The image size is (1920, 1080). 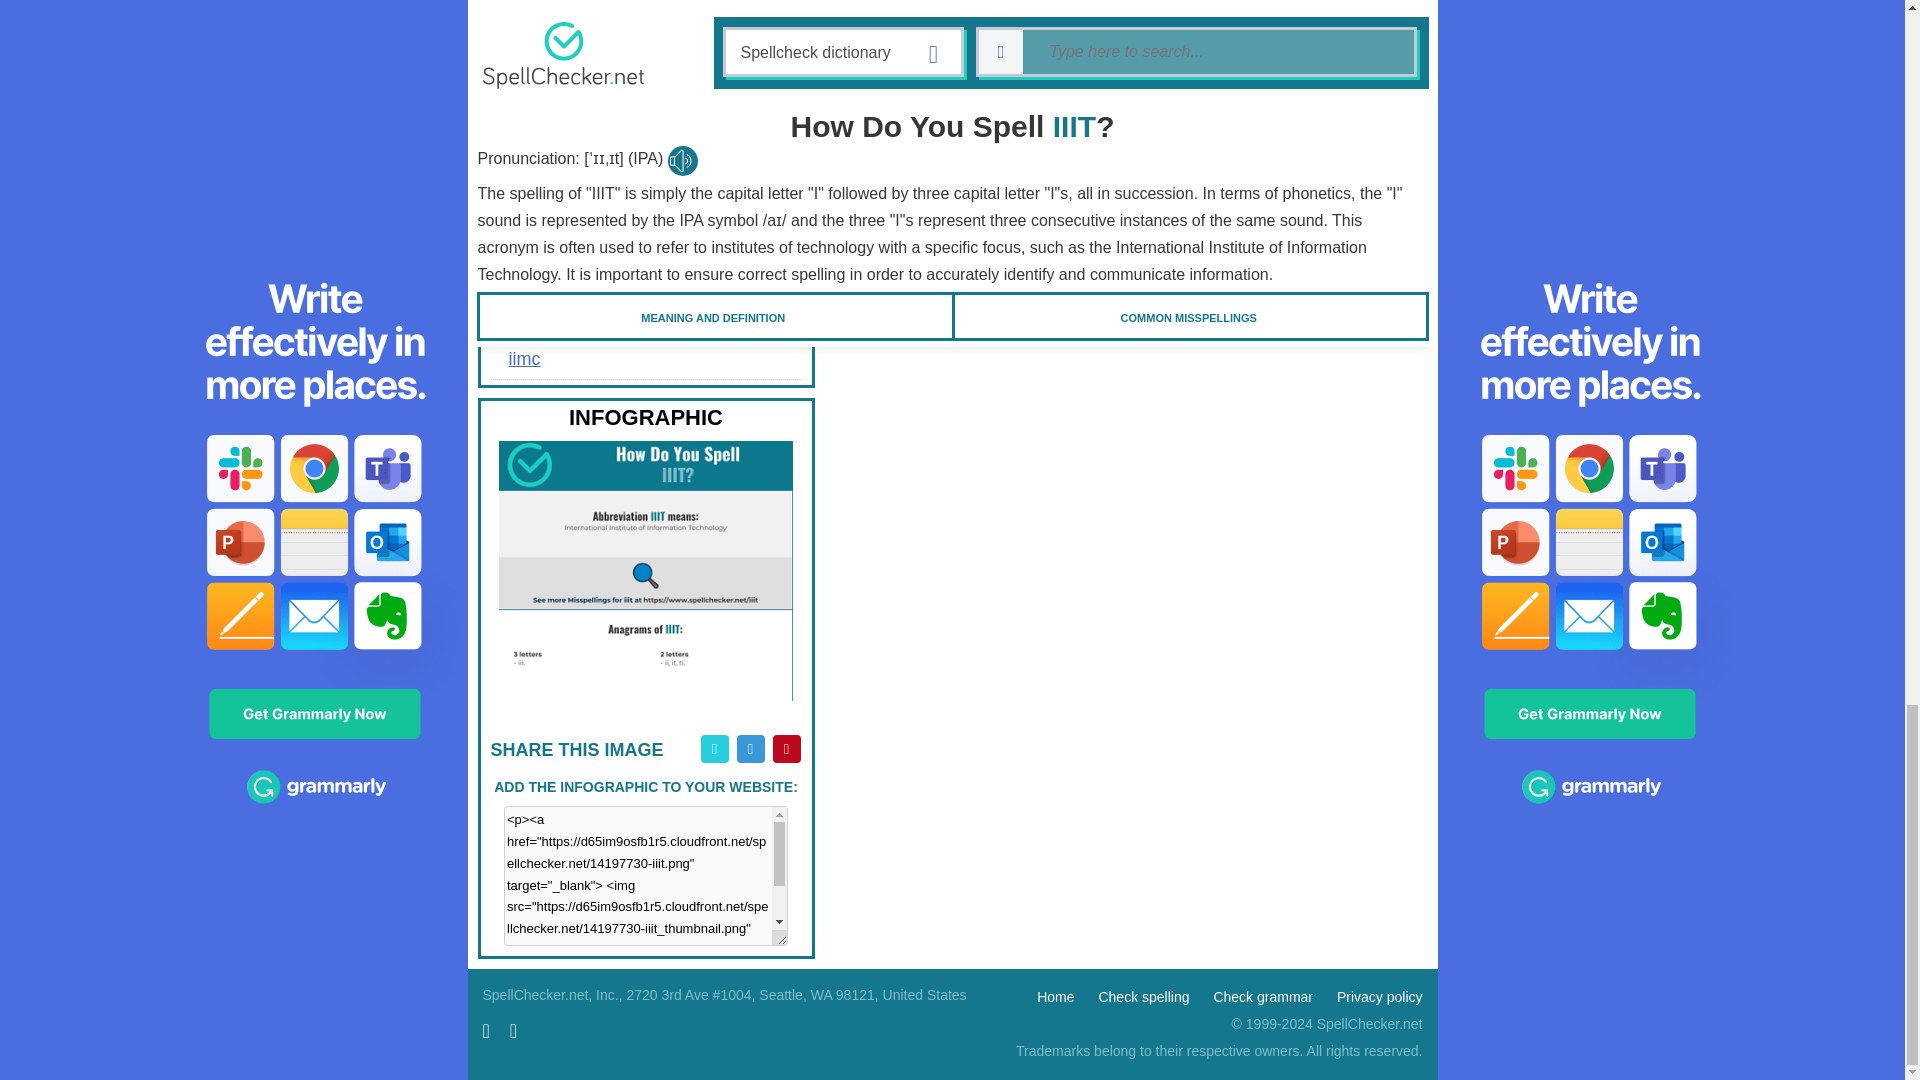 I want to click on iiii, so click(x=644, y=27).